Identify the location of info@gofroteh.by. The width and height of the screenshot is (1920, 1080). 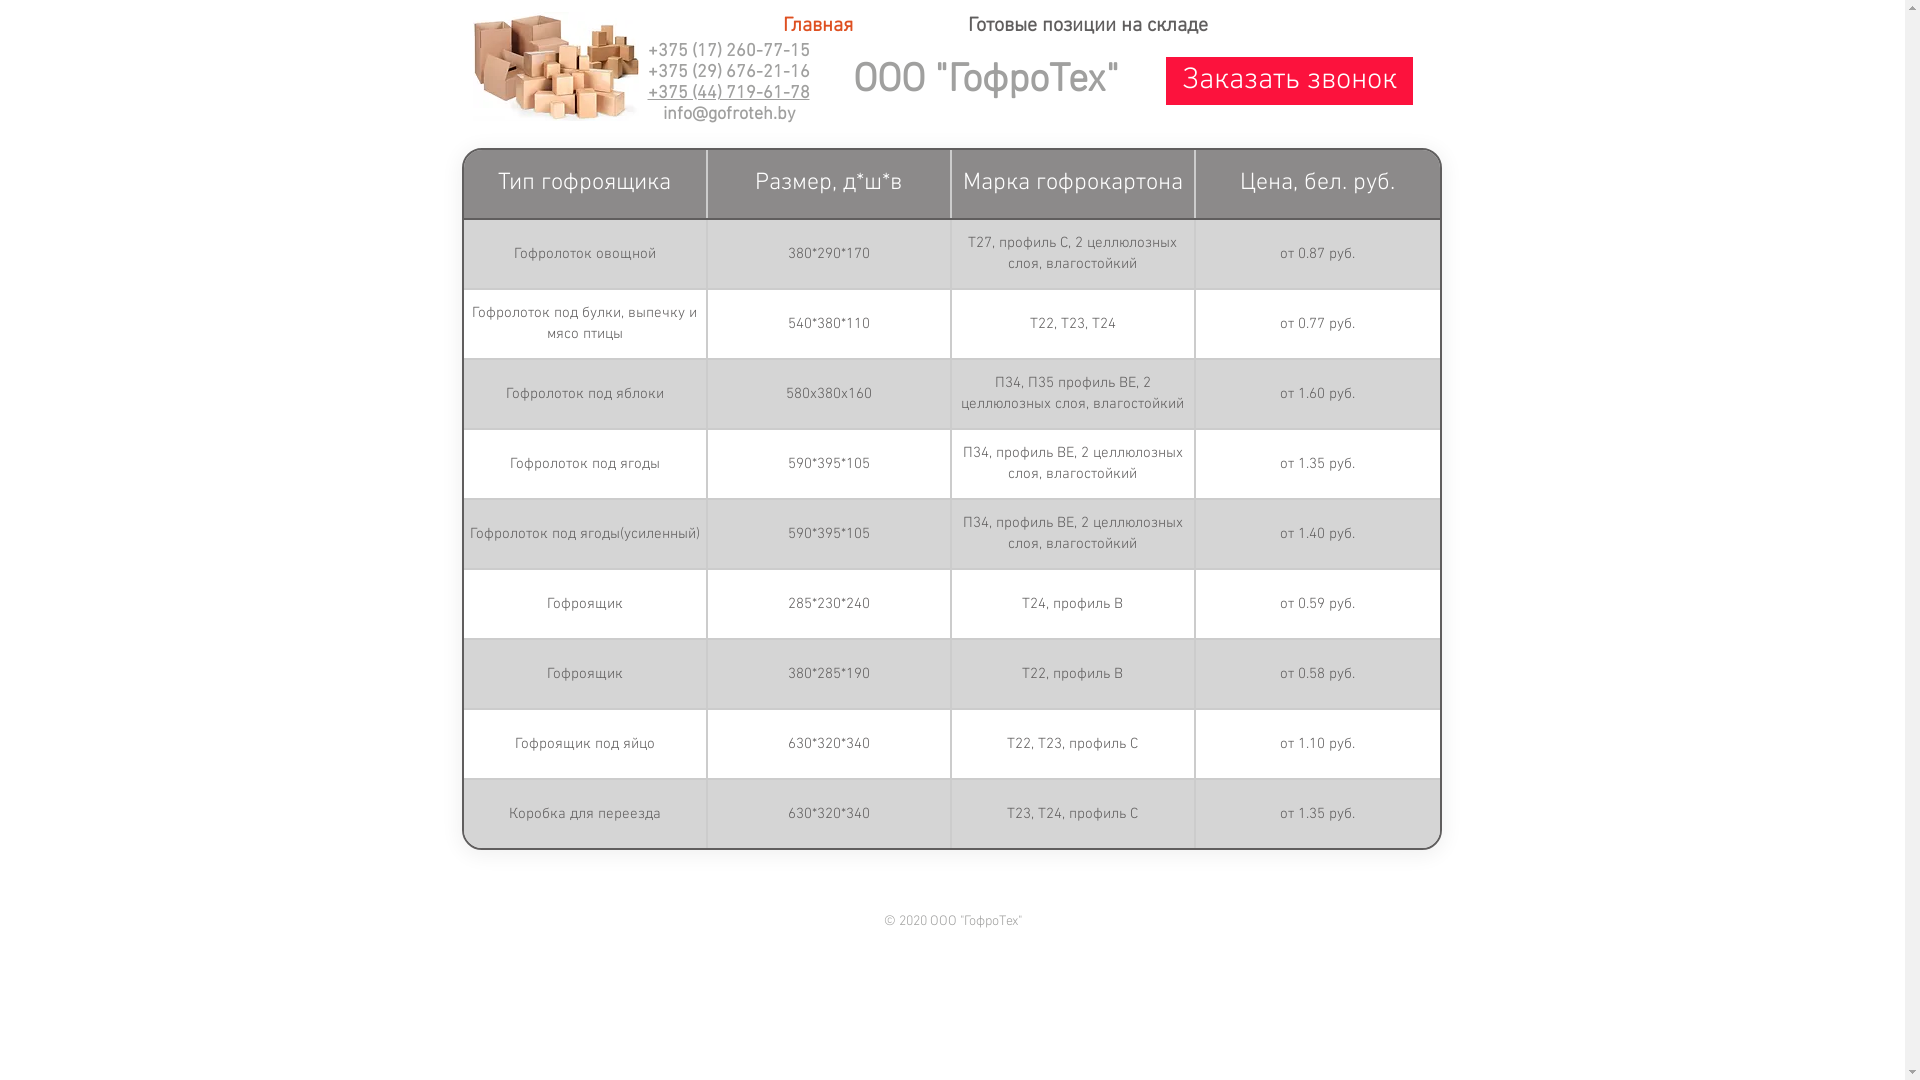
(728, 114).